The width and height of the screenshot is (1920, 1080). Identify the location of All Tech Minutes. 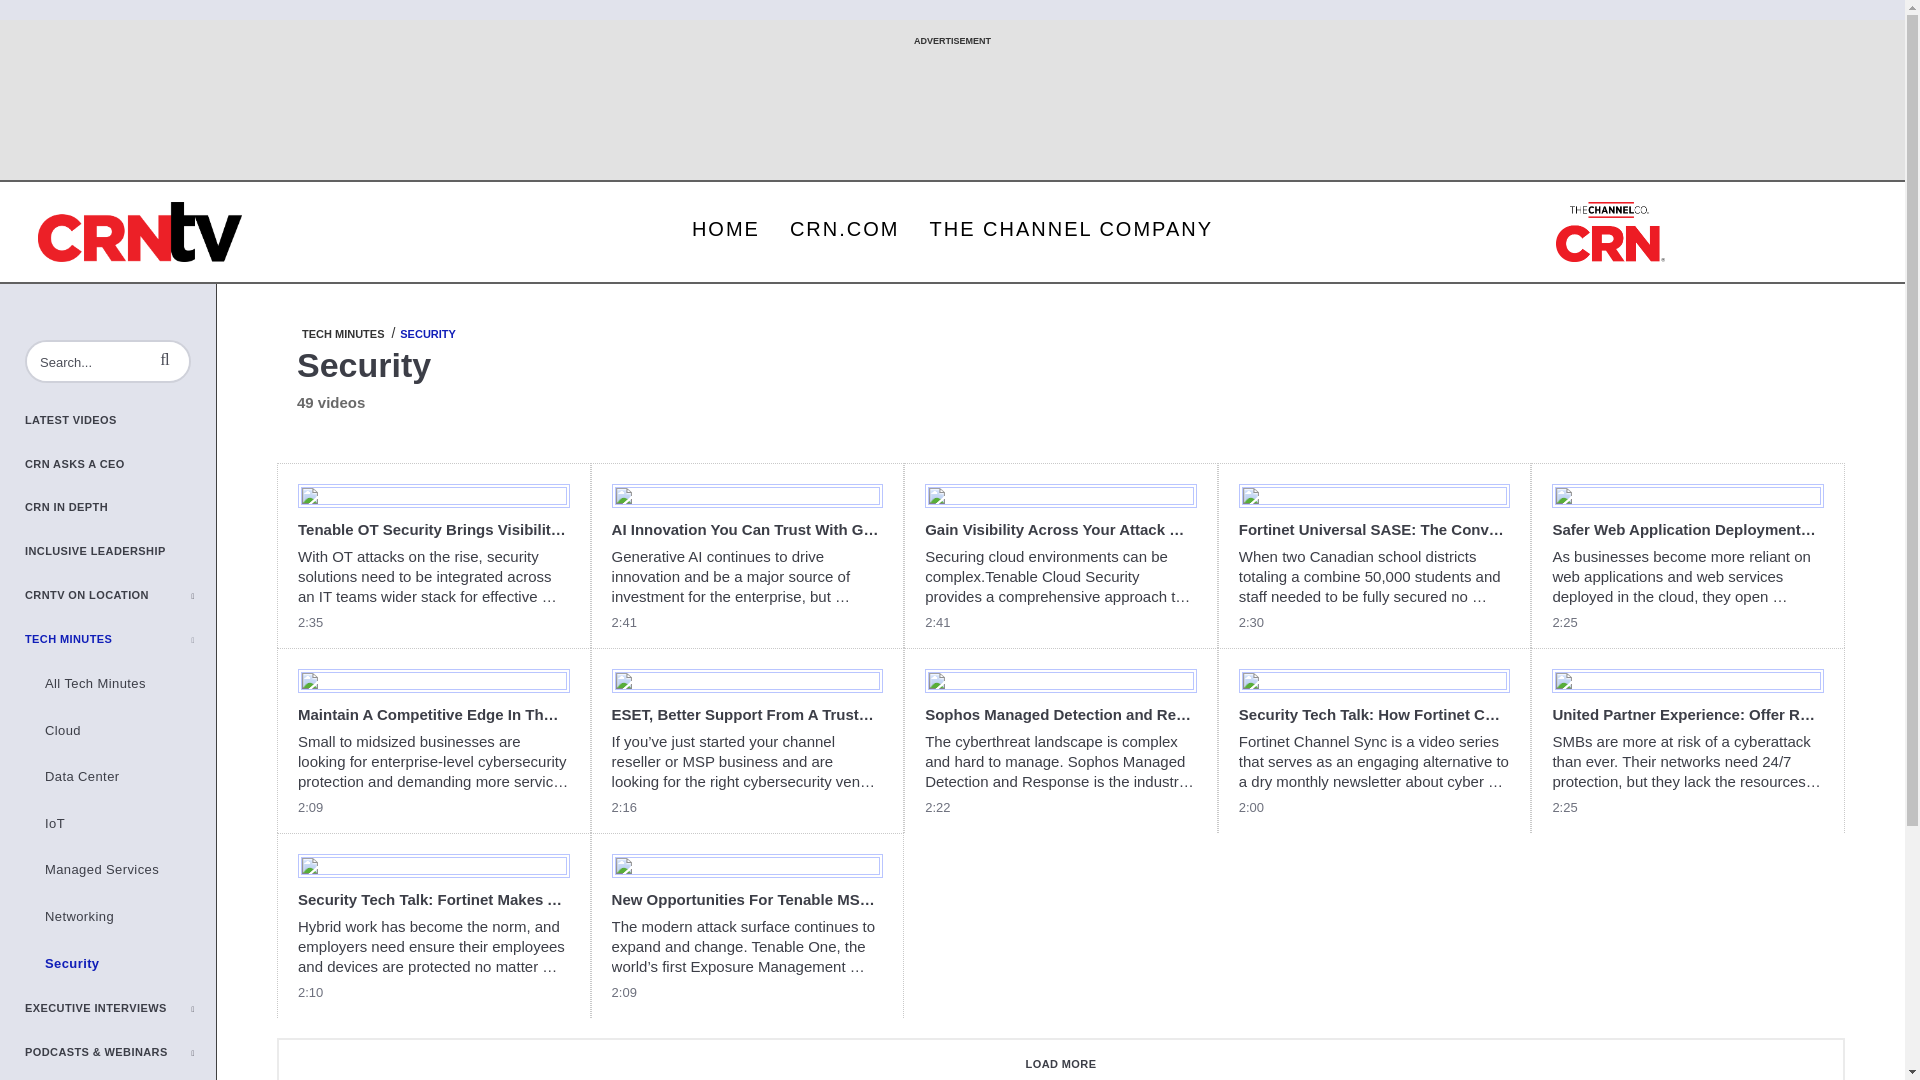
(120, 684).